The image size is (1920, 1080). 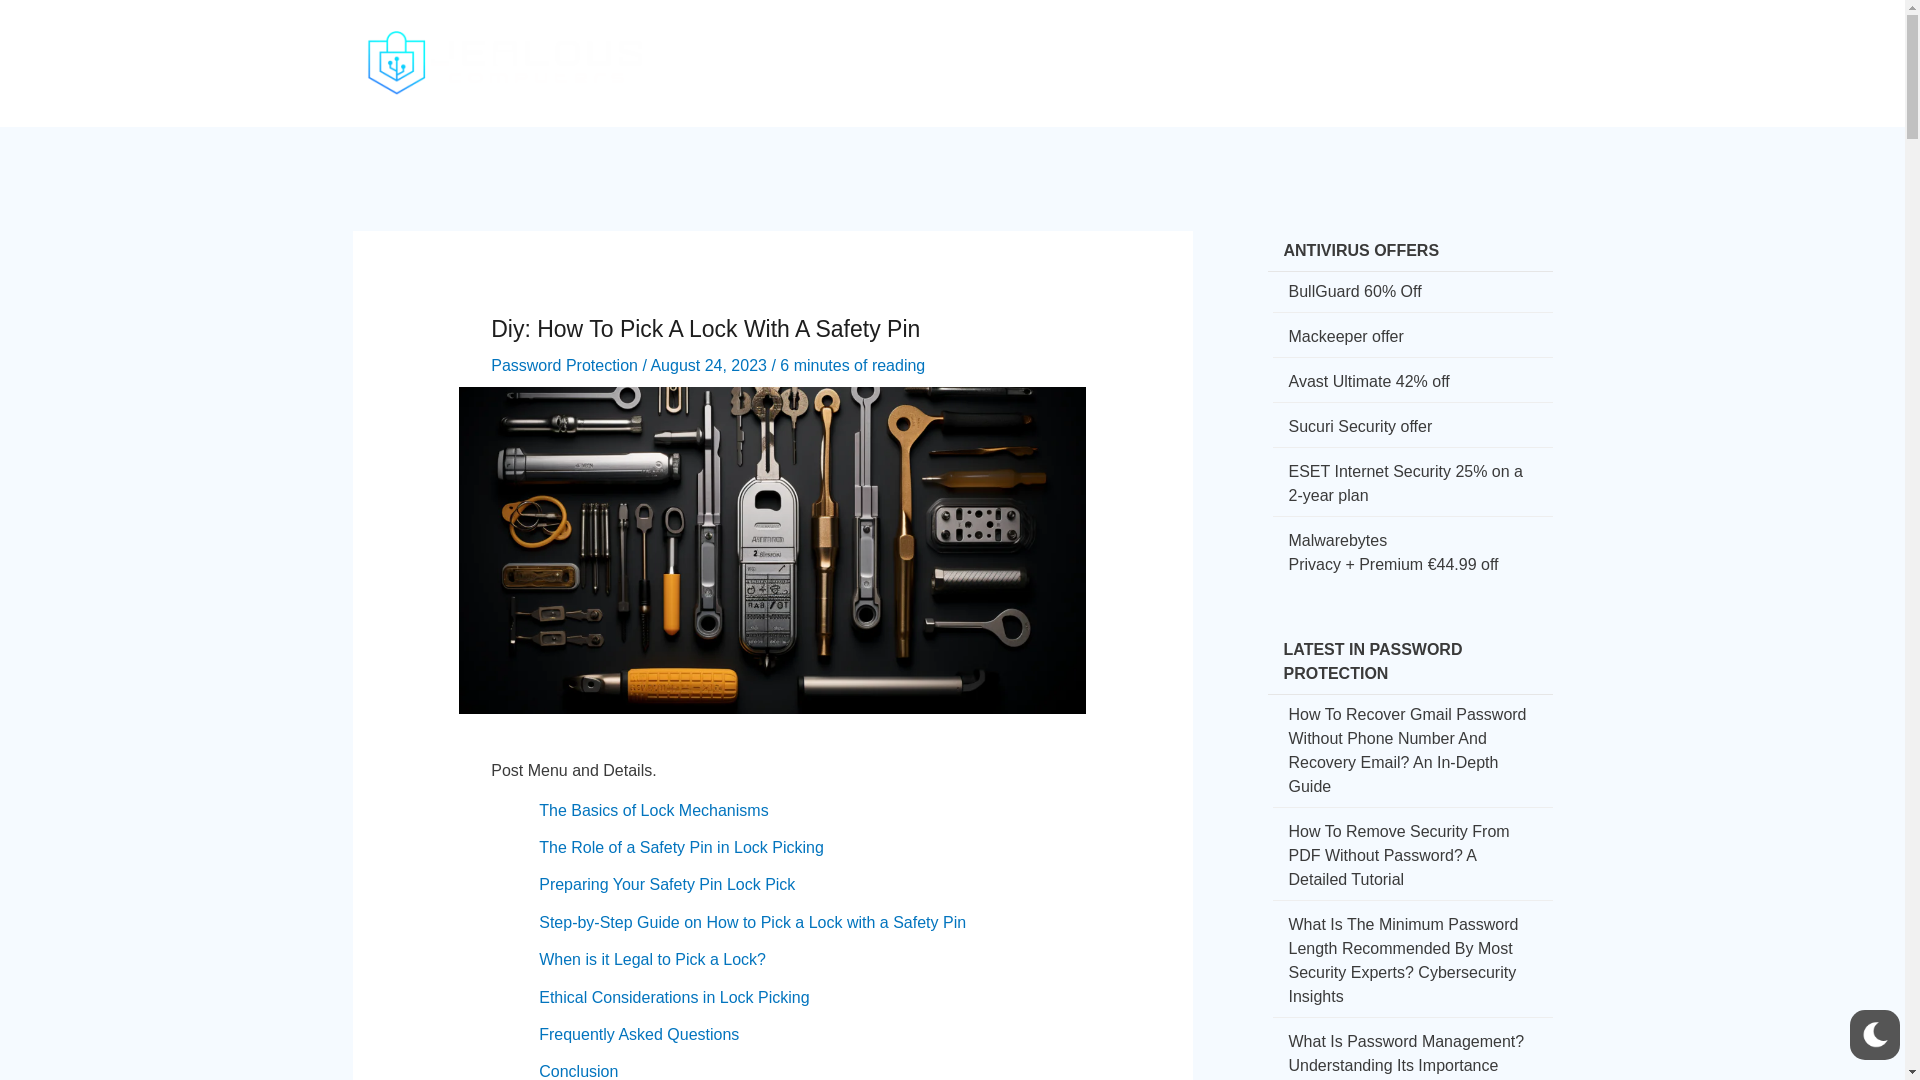 What do you see at coordinates (752, 922) in the screenshot?
I see `Step-by-Step Guide on How to Pick a Lock with a Safety Pin` at bounding box center [752, 922].